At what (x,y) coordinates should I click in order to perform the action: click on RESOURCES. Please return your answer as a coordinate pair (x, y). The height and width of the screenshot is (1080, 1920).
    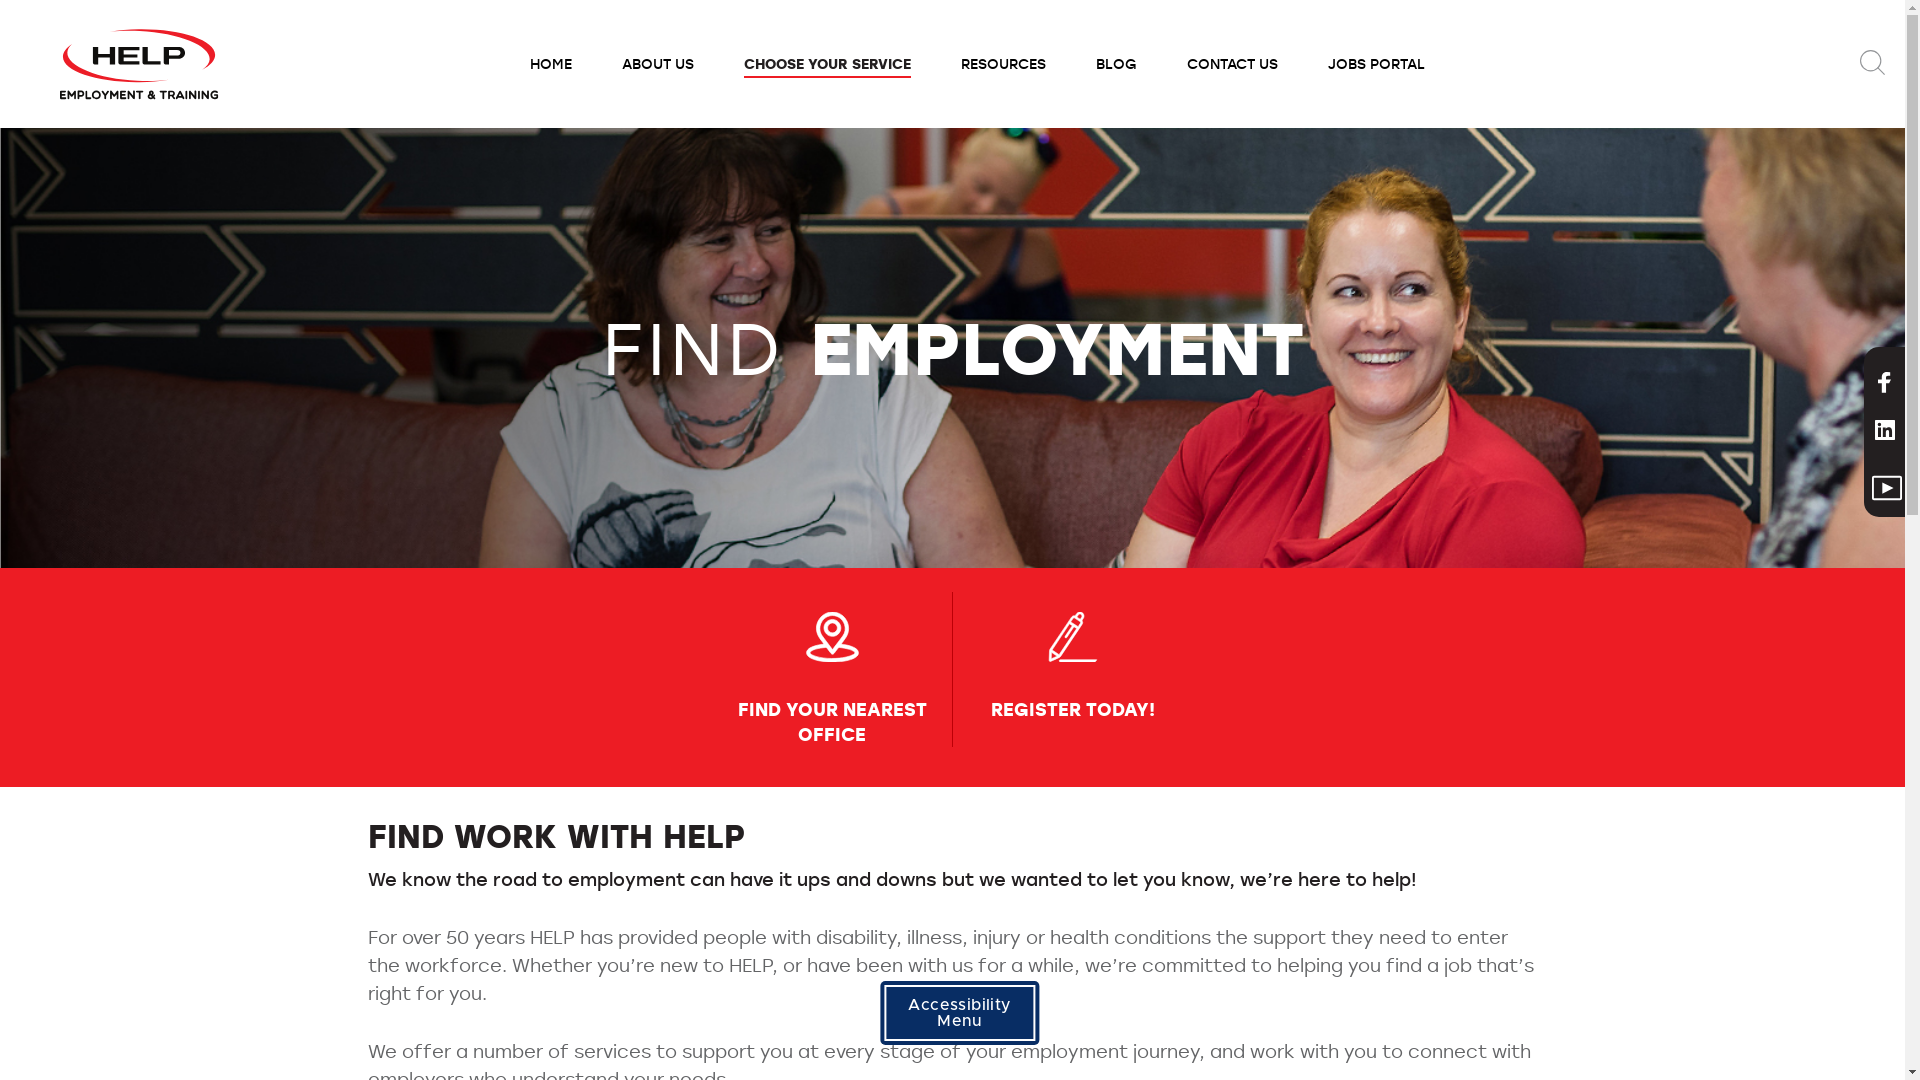
    Looking at the image, I should click on (1004, 64).